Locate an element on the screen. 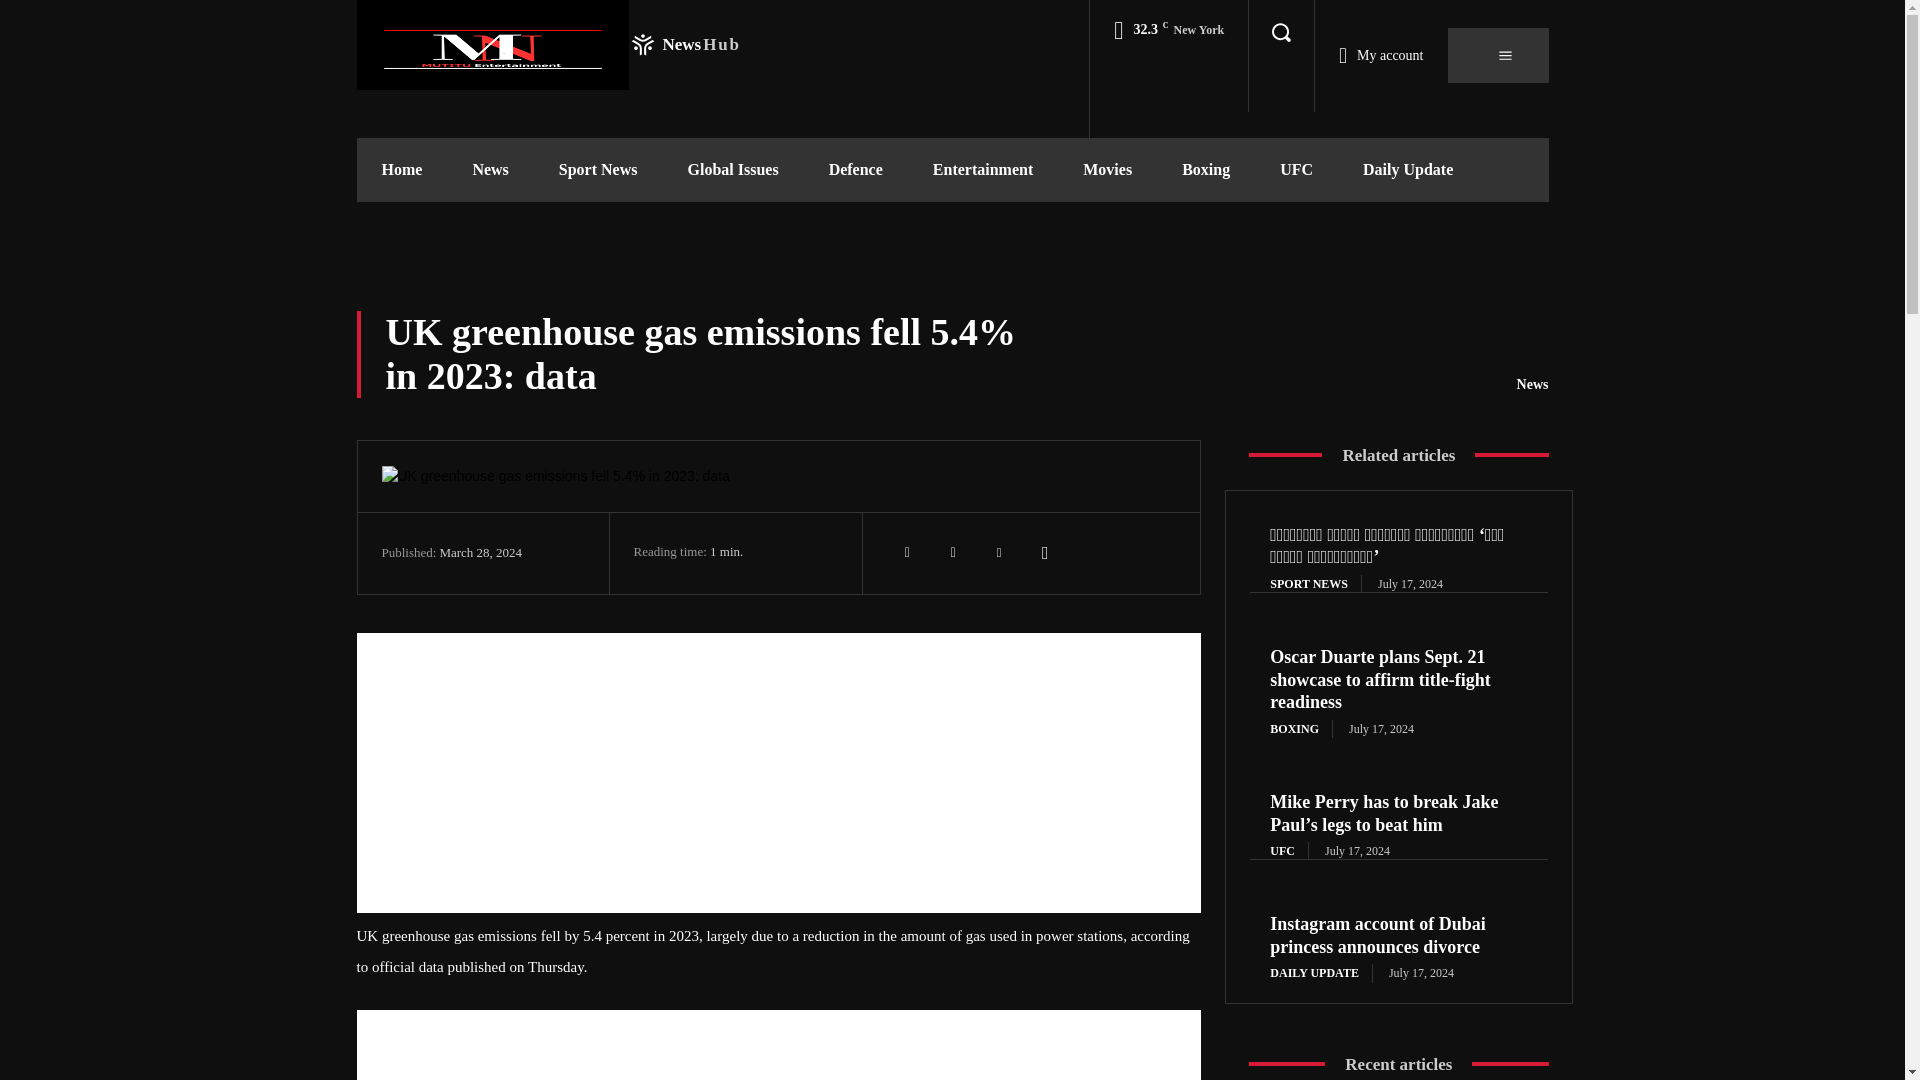 The image size is (1920, 1080). Facebook is located at coordinates (732, 170).